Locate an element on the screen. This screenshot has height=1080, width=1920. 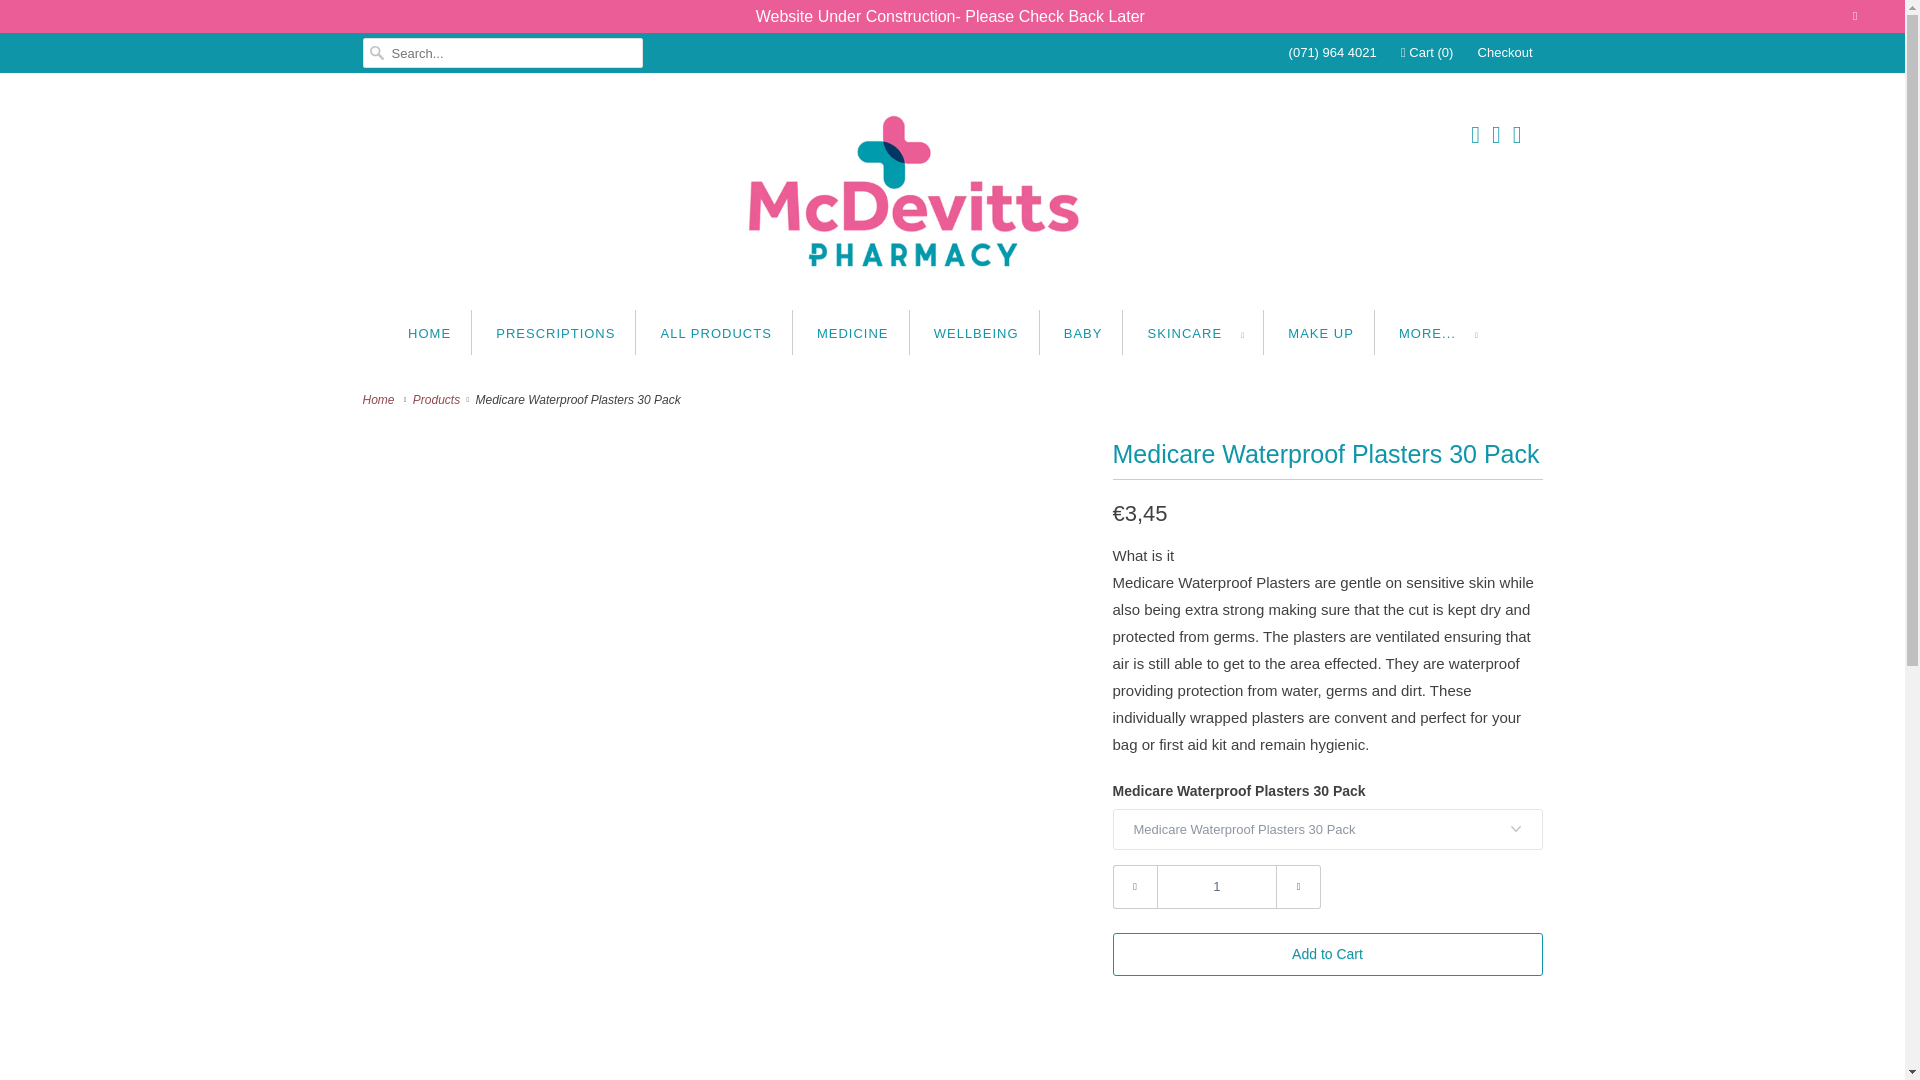
Home is located at coordinates (380, 400).